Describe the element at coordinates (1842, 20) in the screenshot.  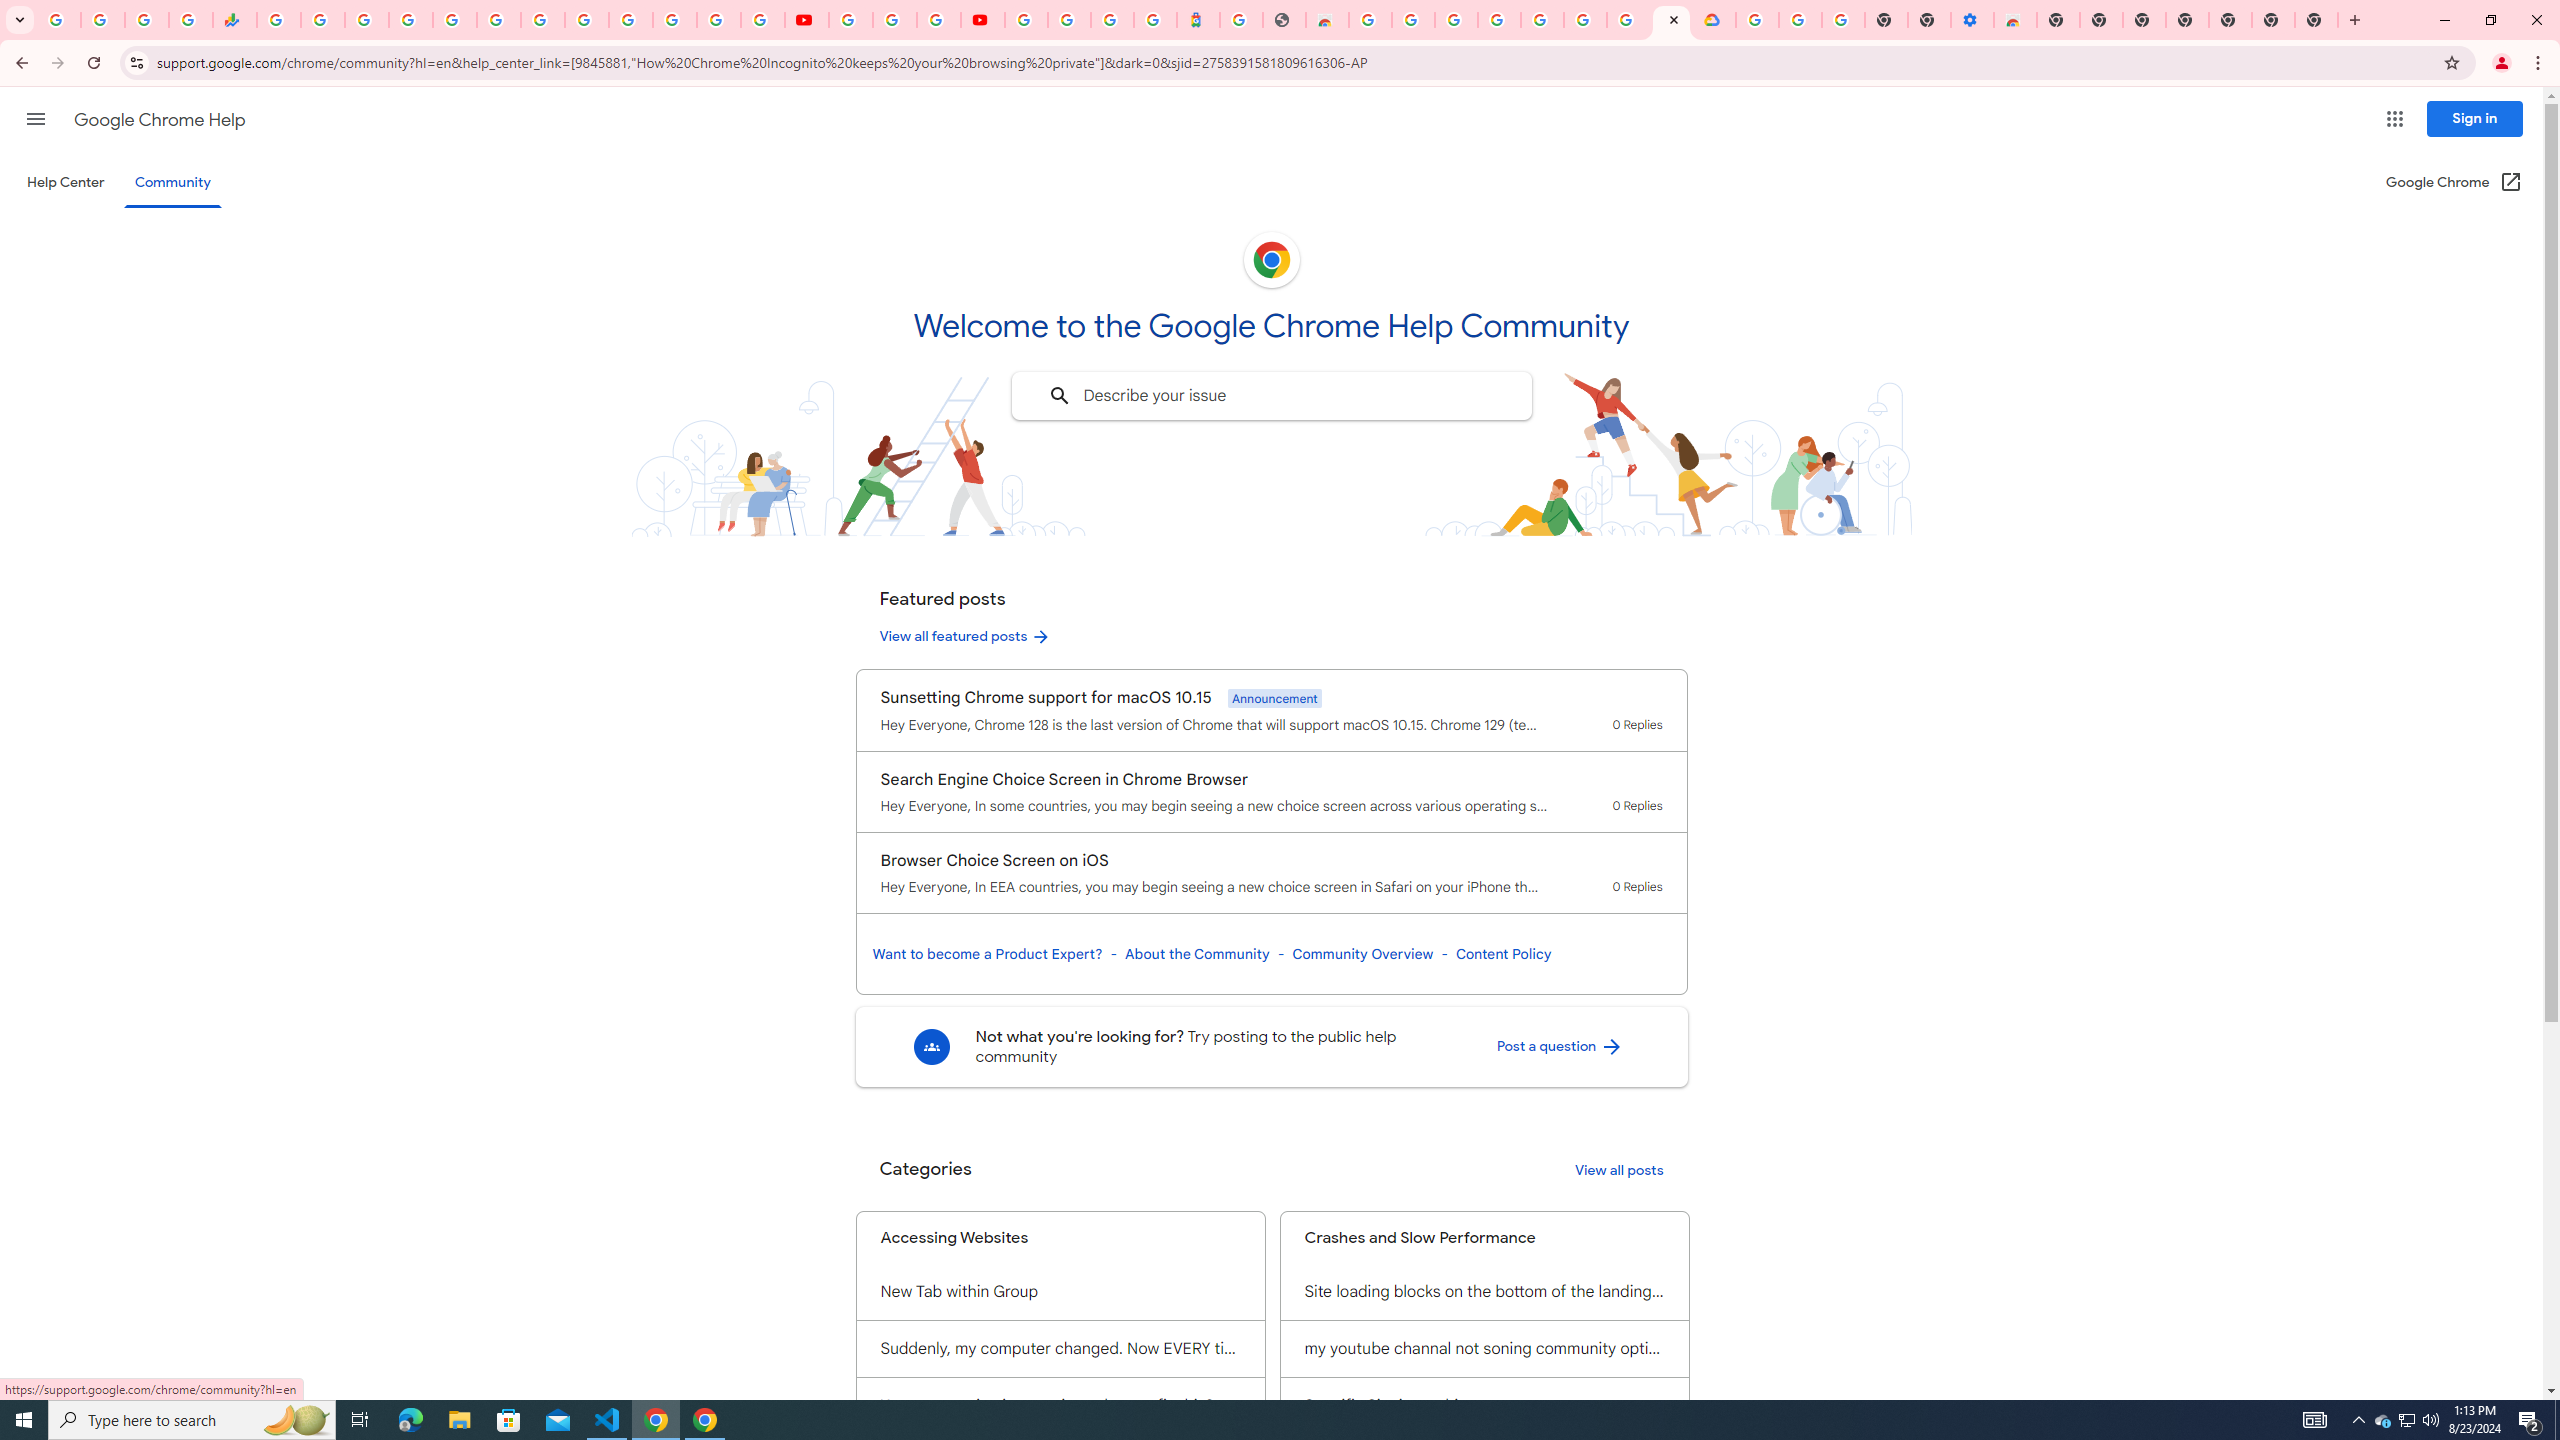
I see `Turn cookies on or off - Computer - Google Account Help` at that location.